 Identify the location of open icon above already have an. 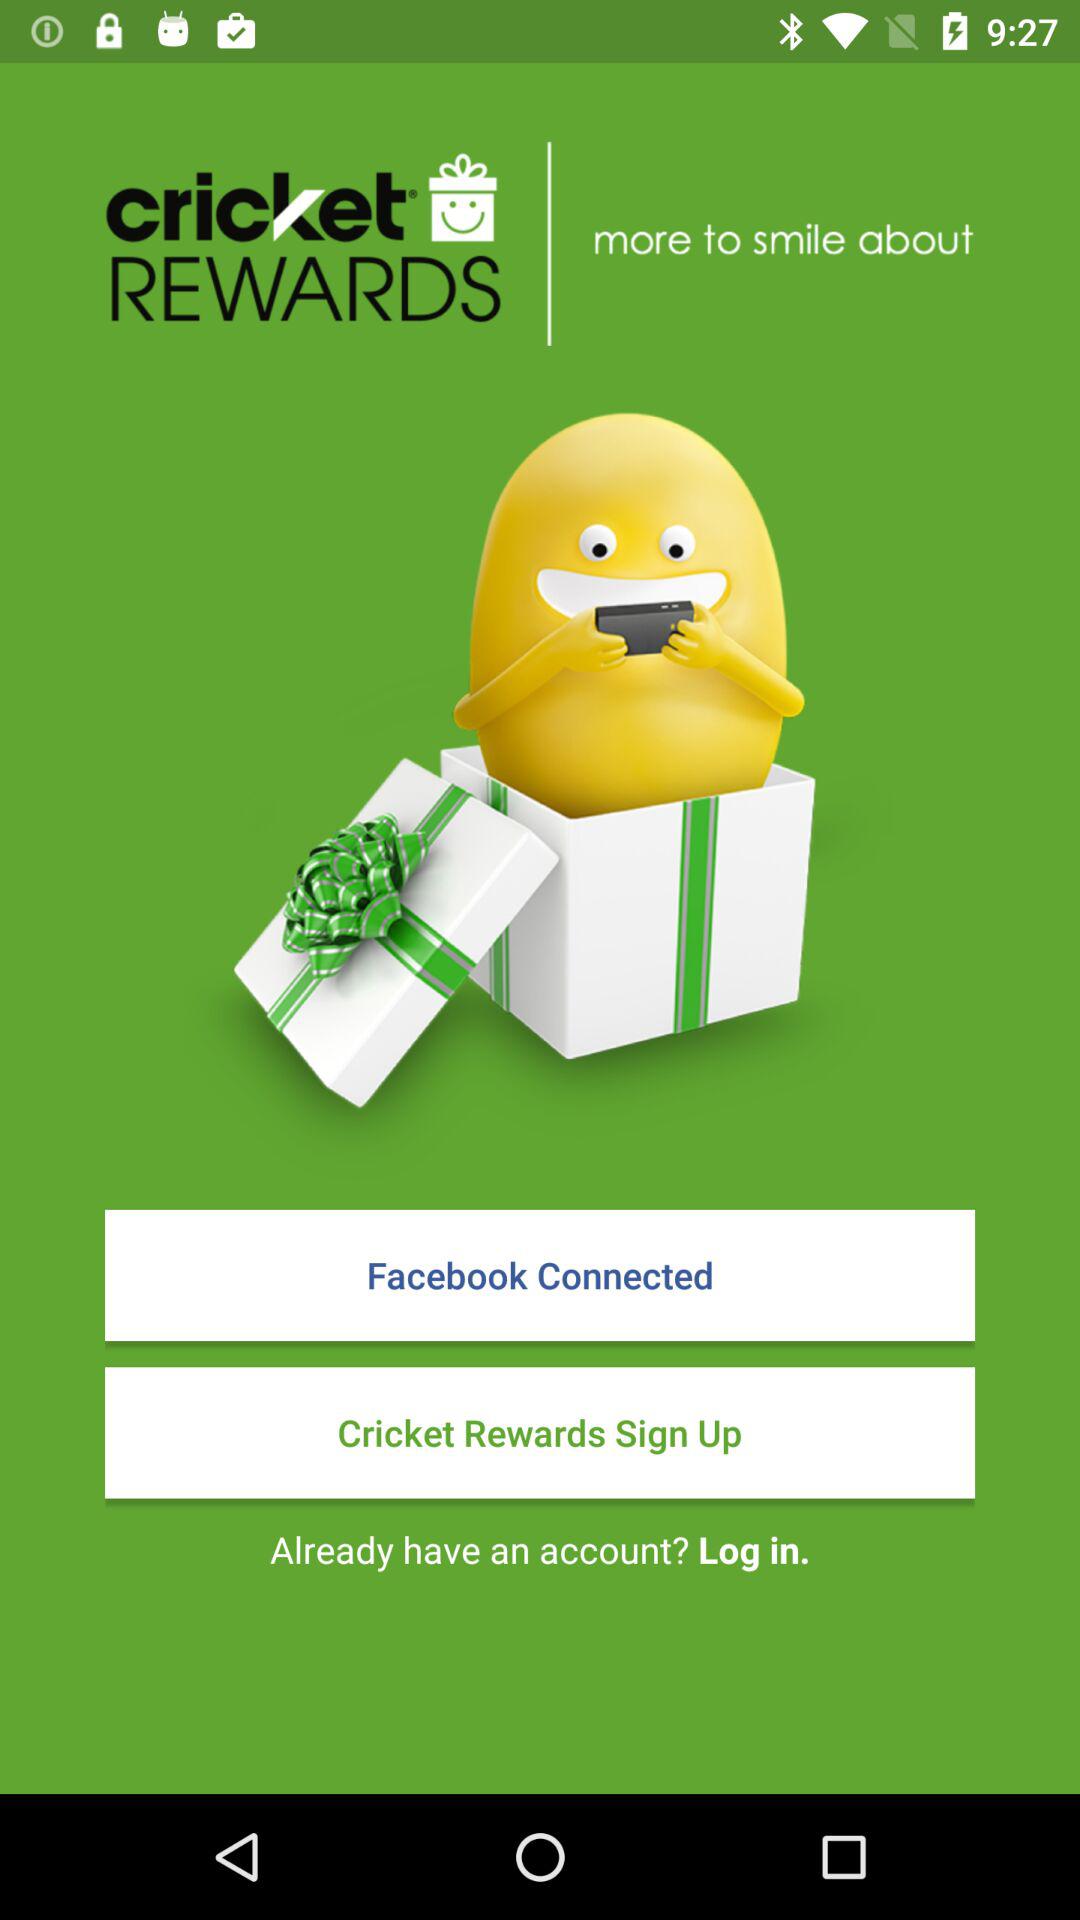
(540, 1432).